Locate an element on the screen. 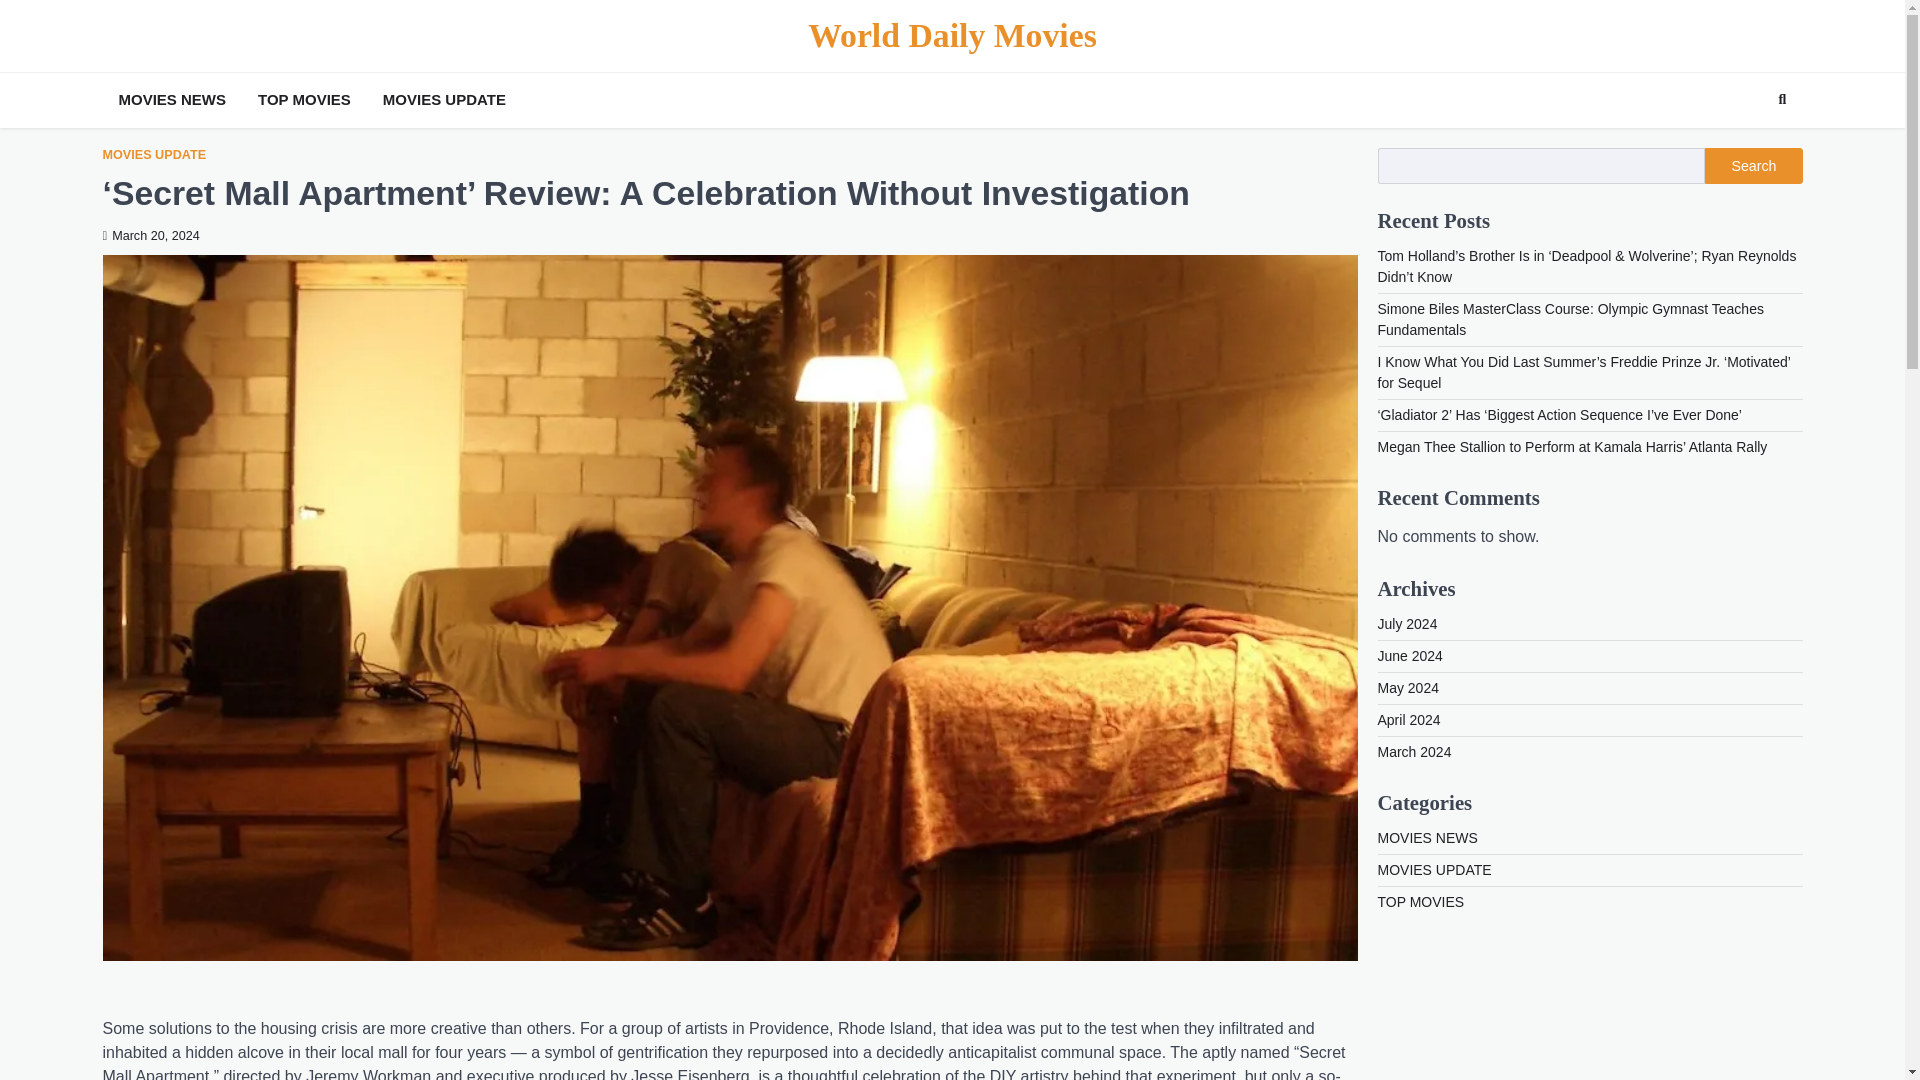 The image size is (1920, 1080). March 2024 is located at coordinates (1414, 752).